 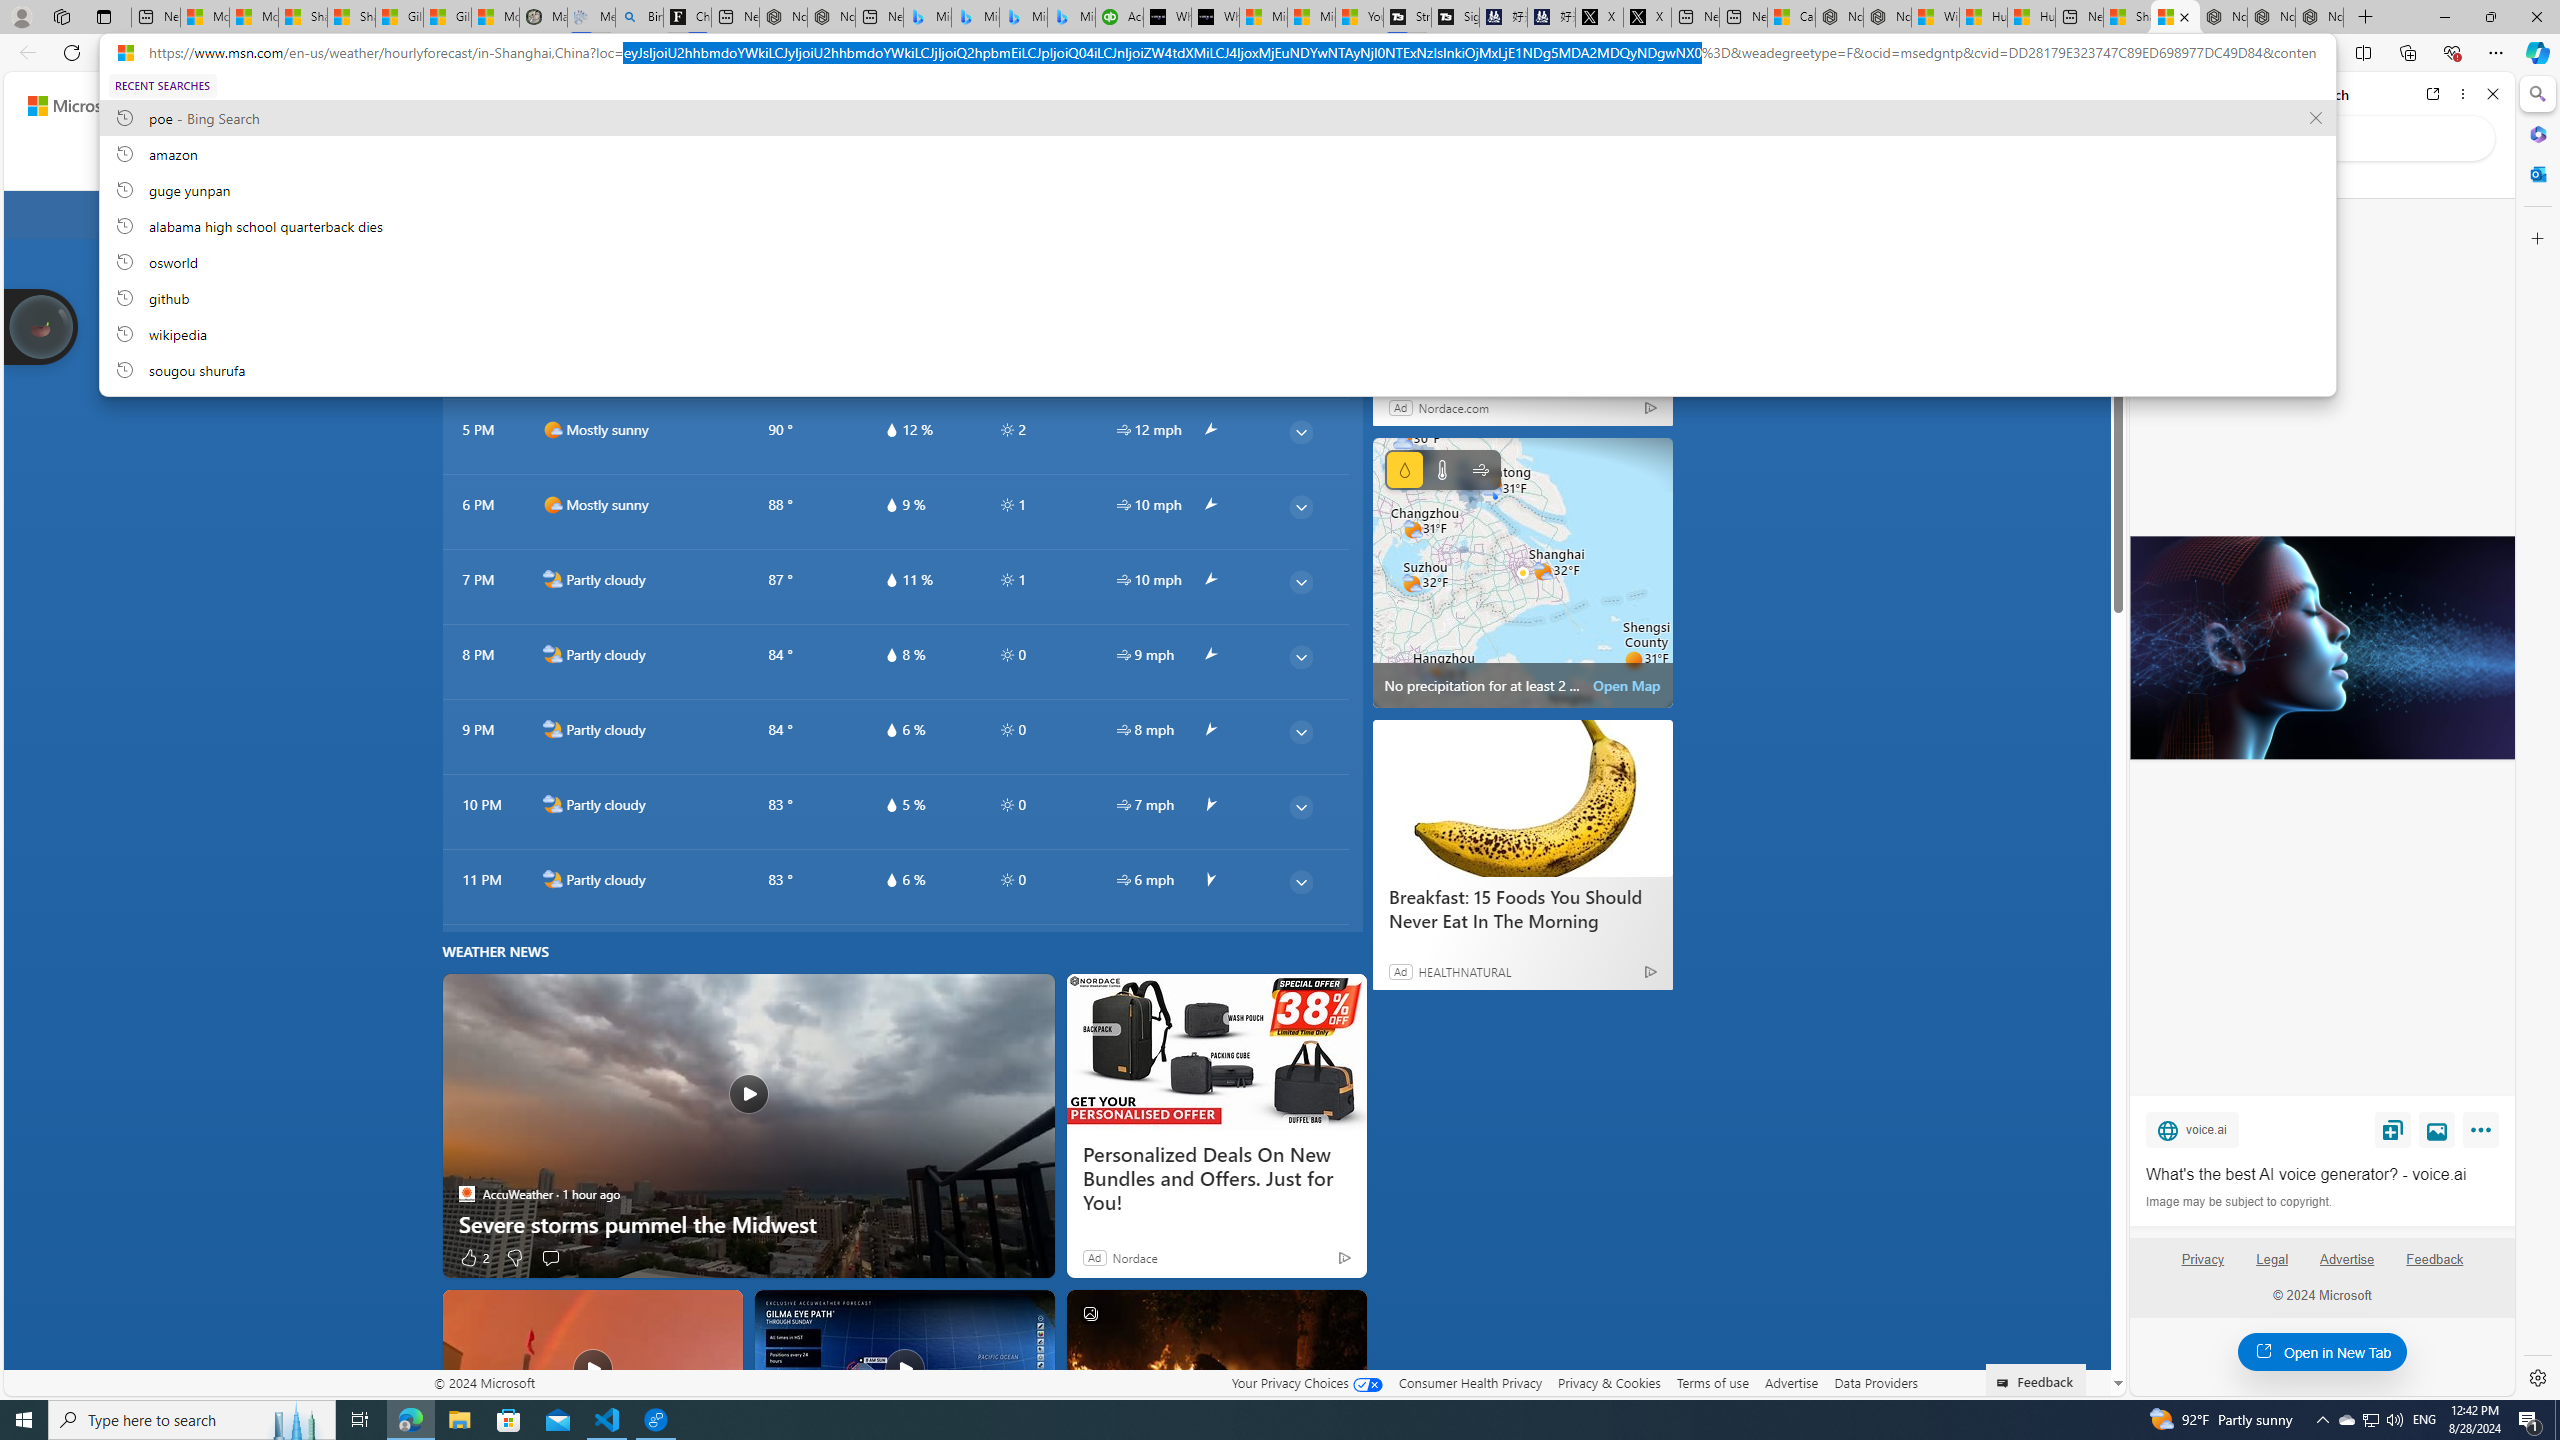 What do you see at coordinates (2202, 1267) in the screenshot?
I see `Privacy` at bounding box center [2202, 1267].